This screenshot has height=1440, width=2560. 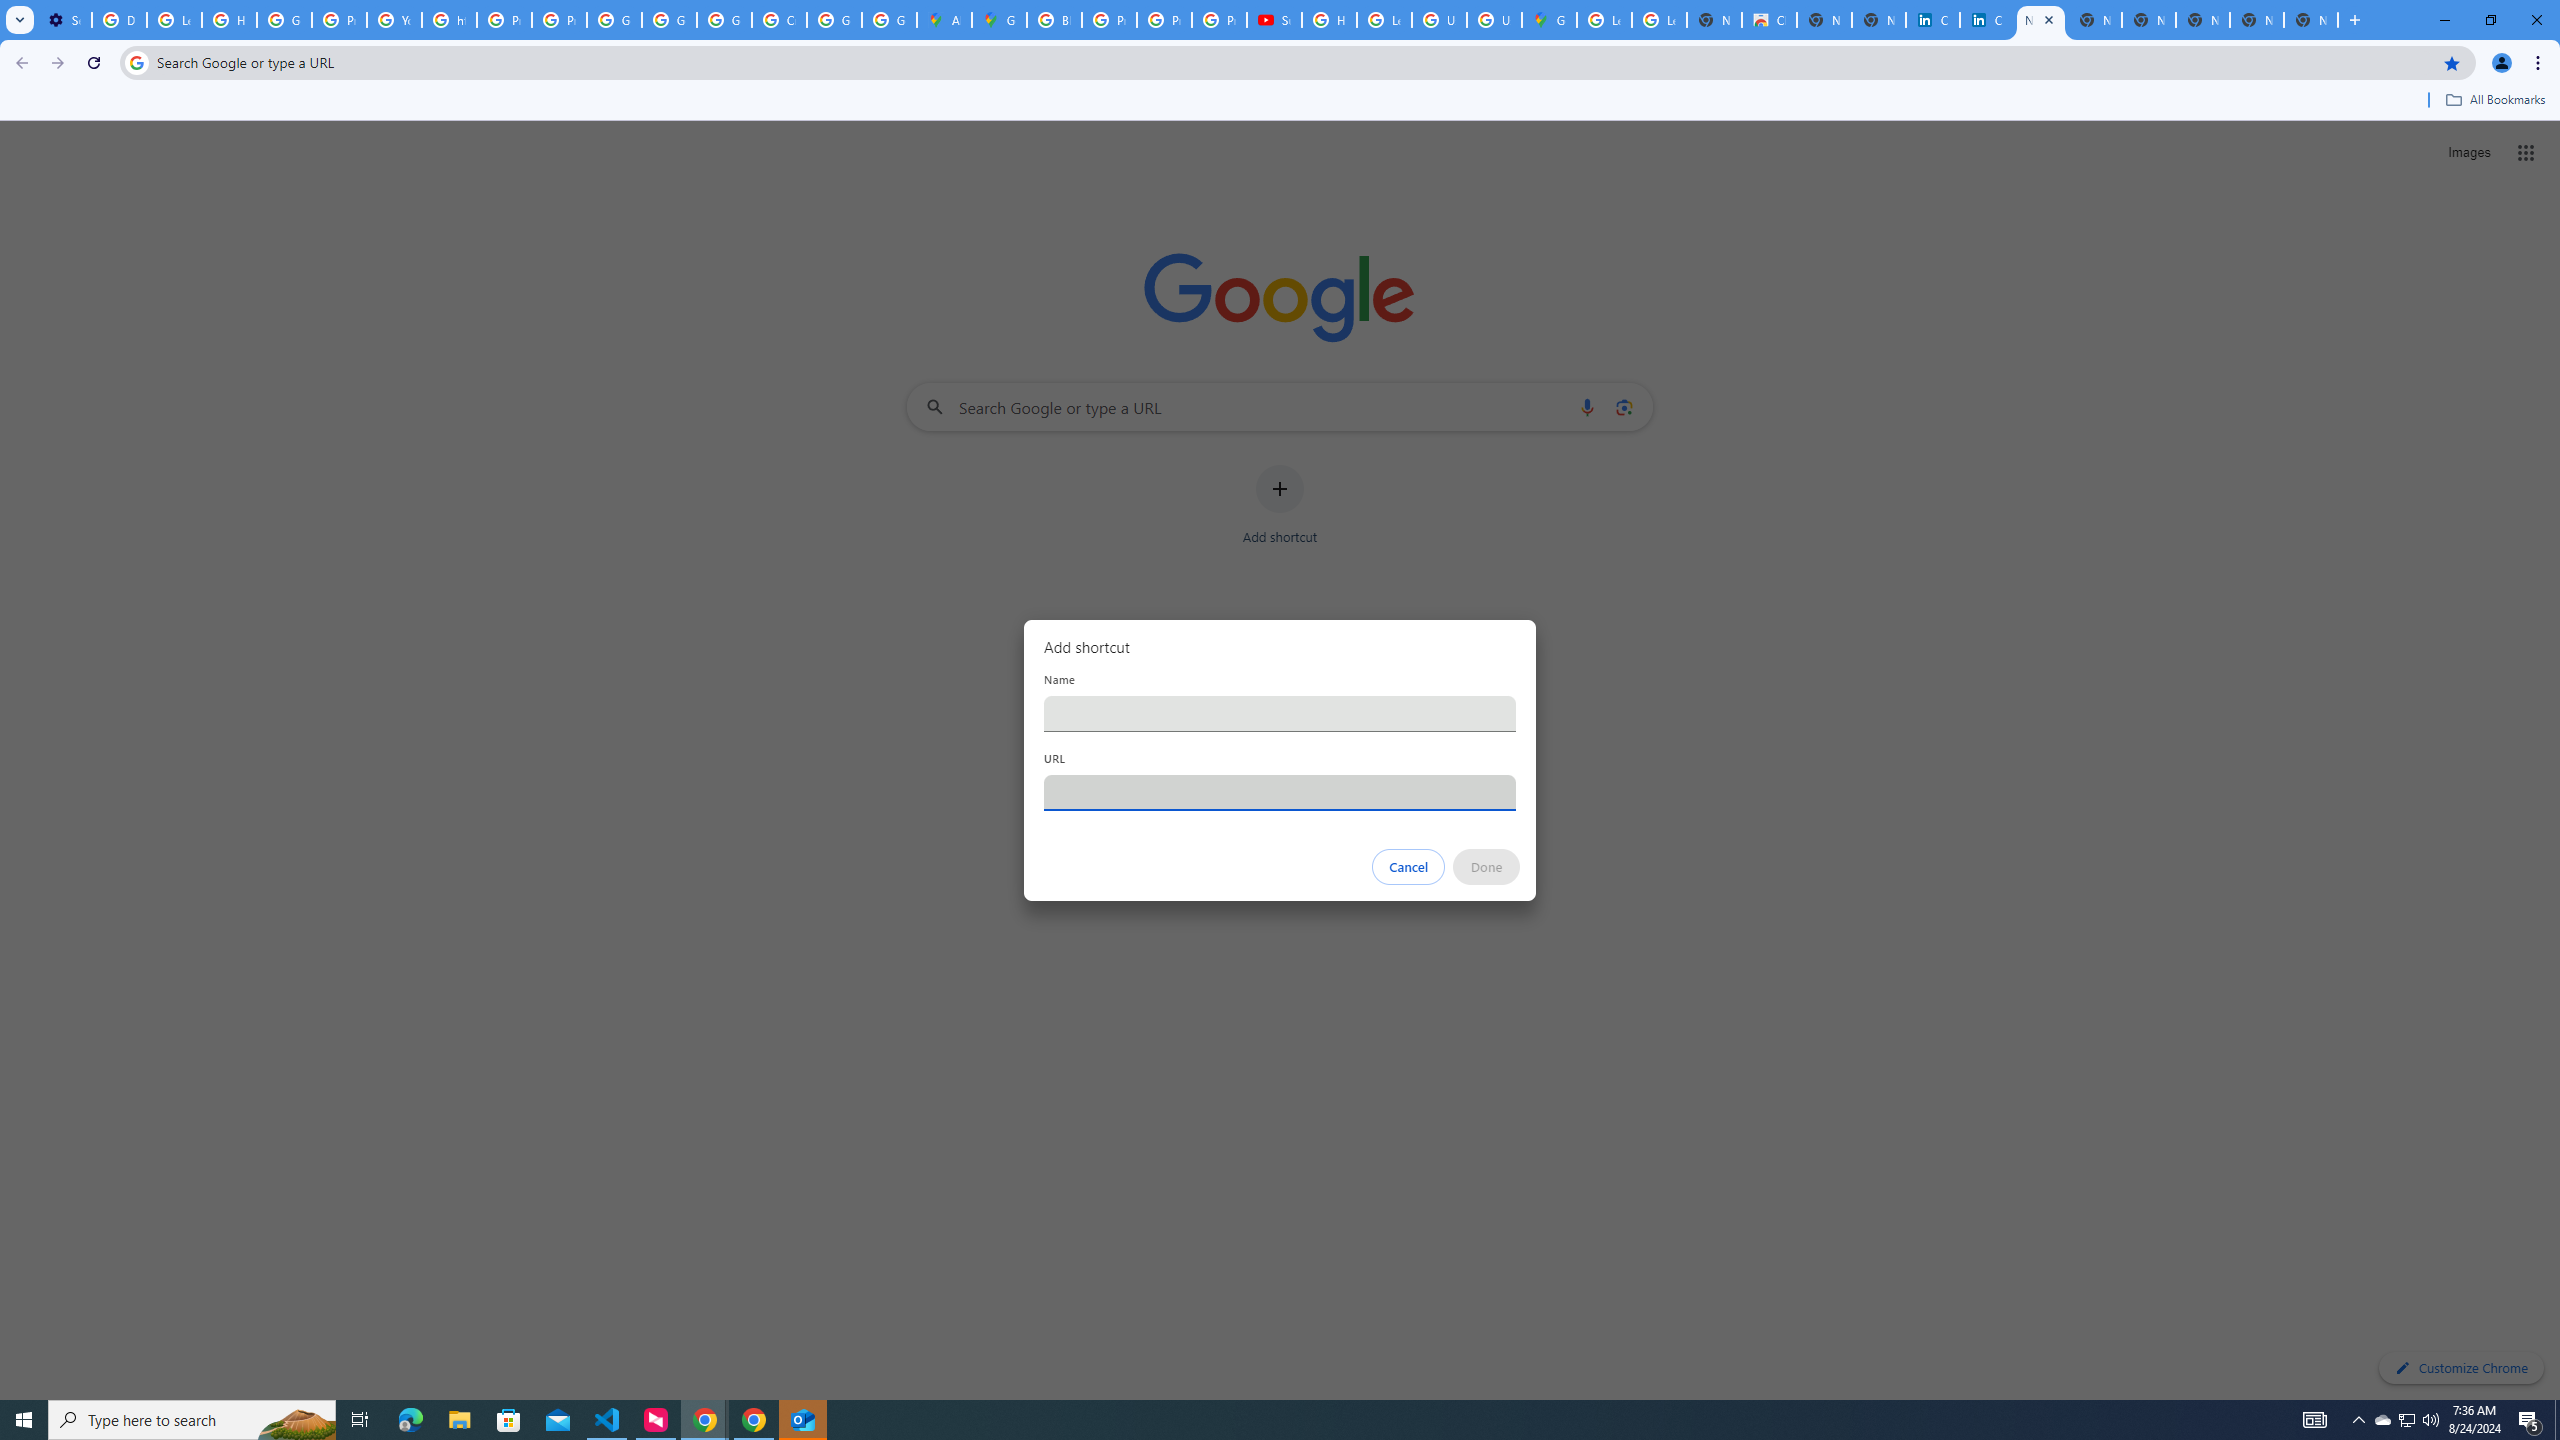 I want to click on Minimize, so click(x=2444, y=20).